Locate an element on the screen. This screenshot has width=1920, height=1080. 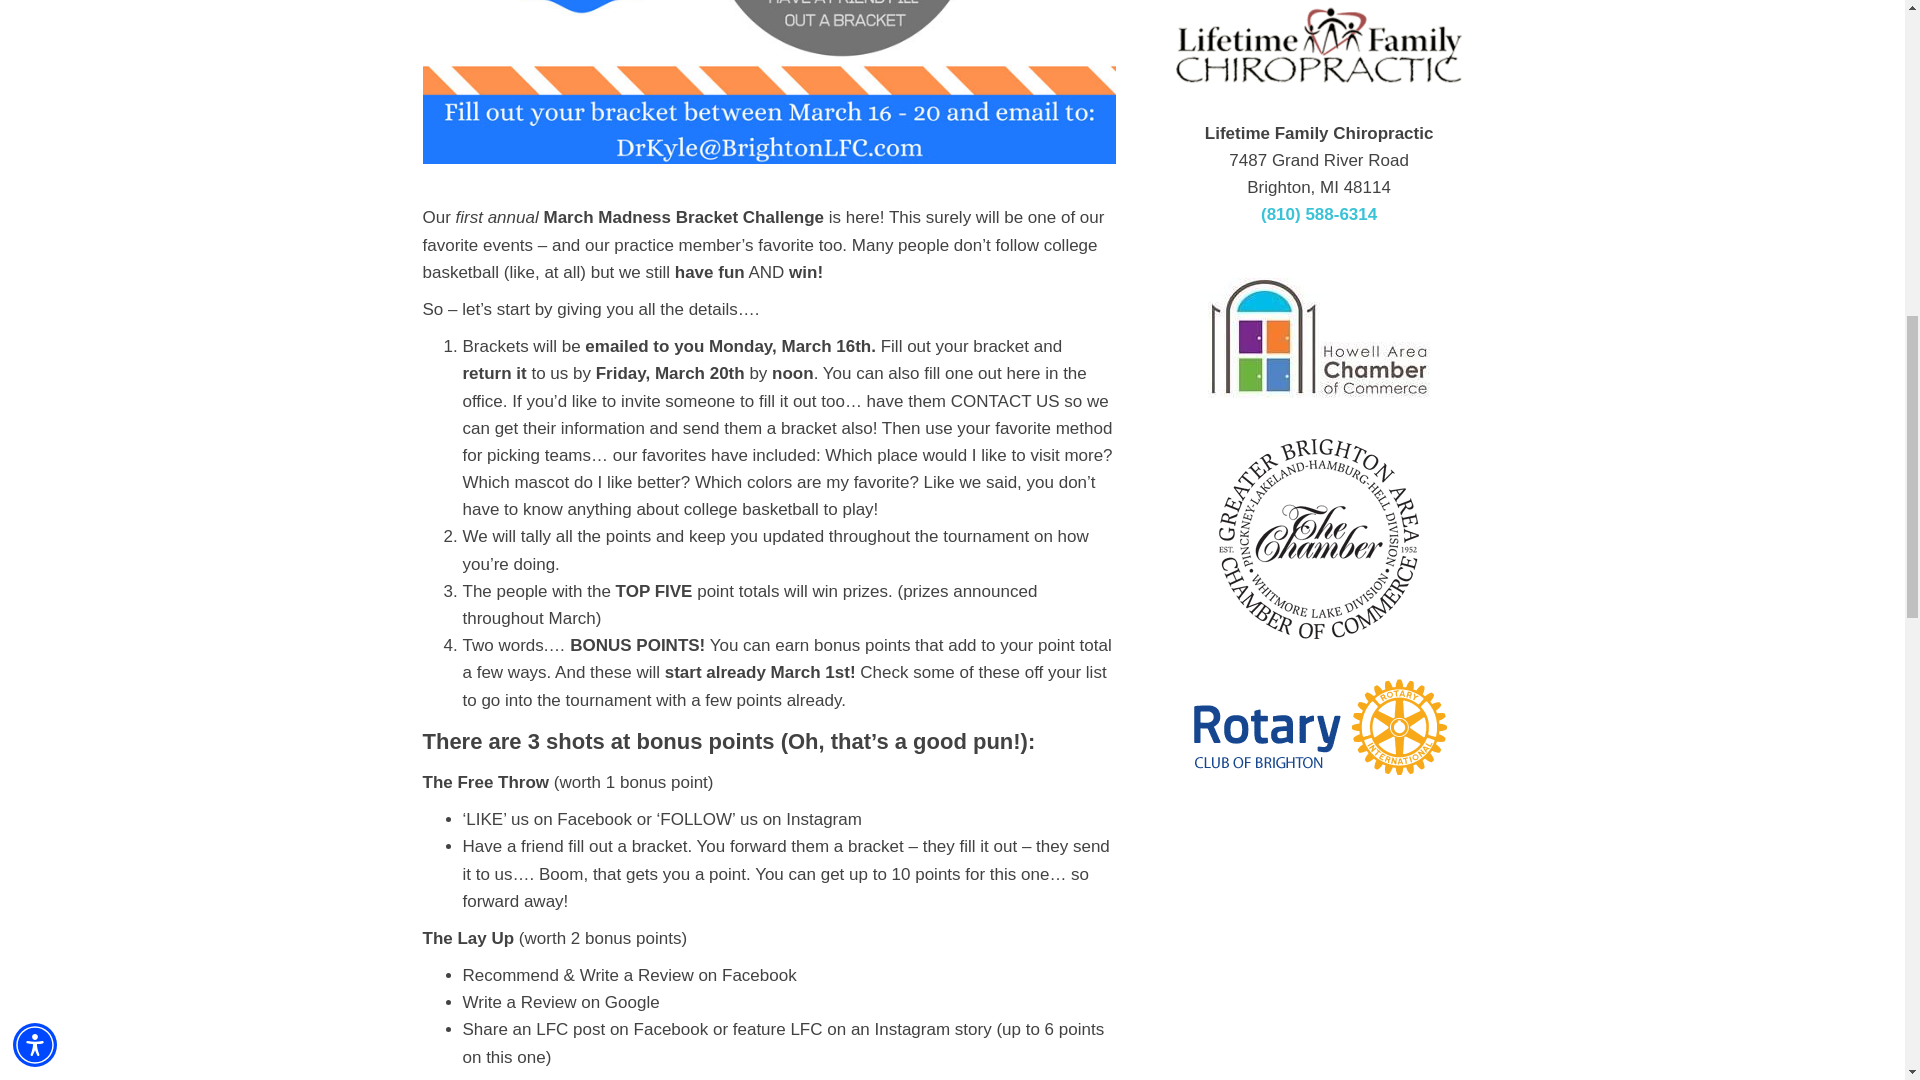
Chiropractic Brighton MI Lifetime Family Chiropractic is located at coordinates (1318, 50).